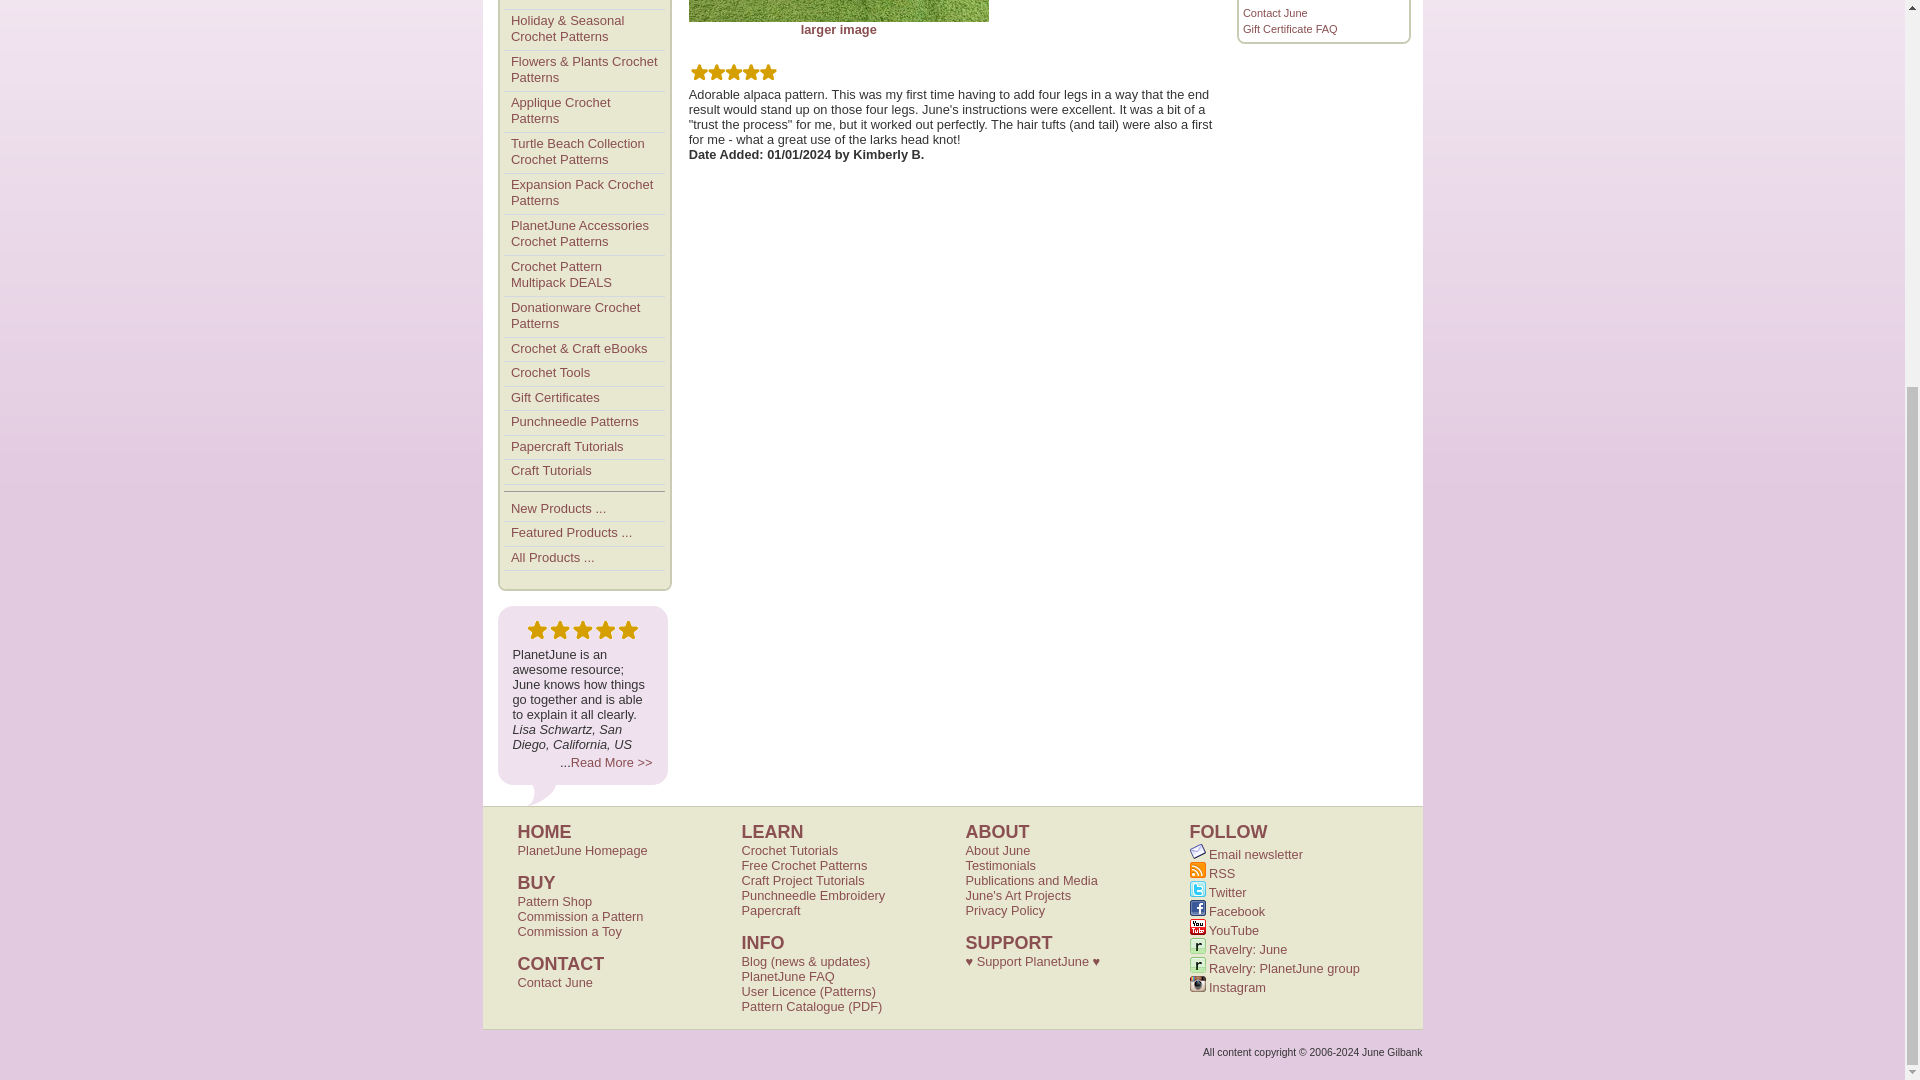 The width and height of the screenshot is (1920, 1080). Describe the element at coordinates (584, 111) in the screenshot. I see `Applique Crochet Patterns` at that location.